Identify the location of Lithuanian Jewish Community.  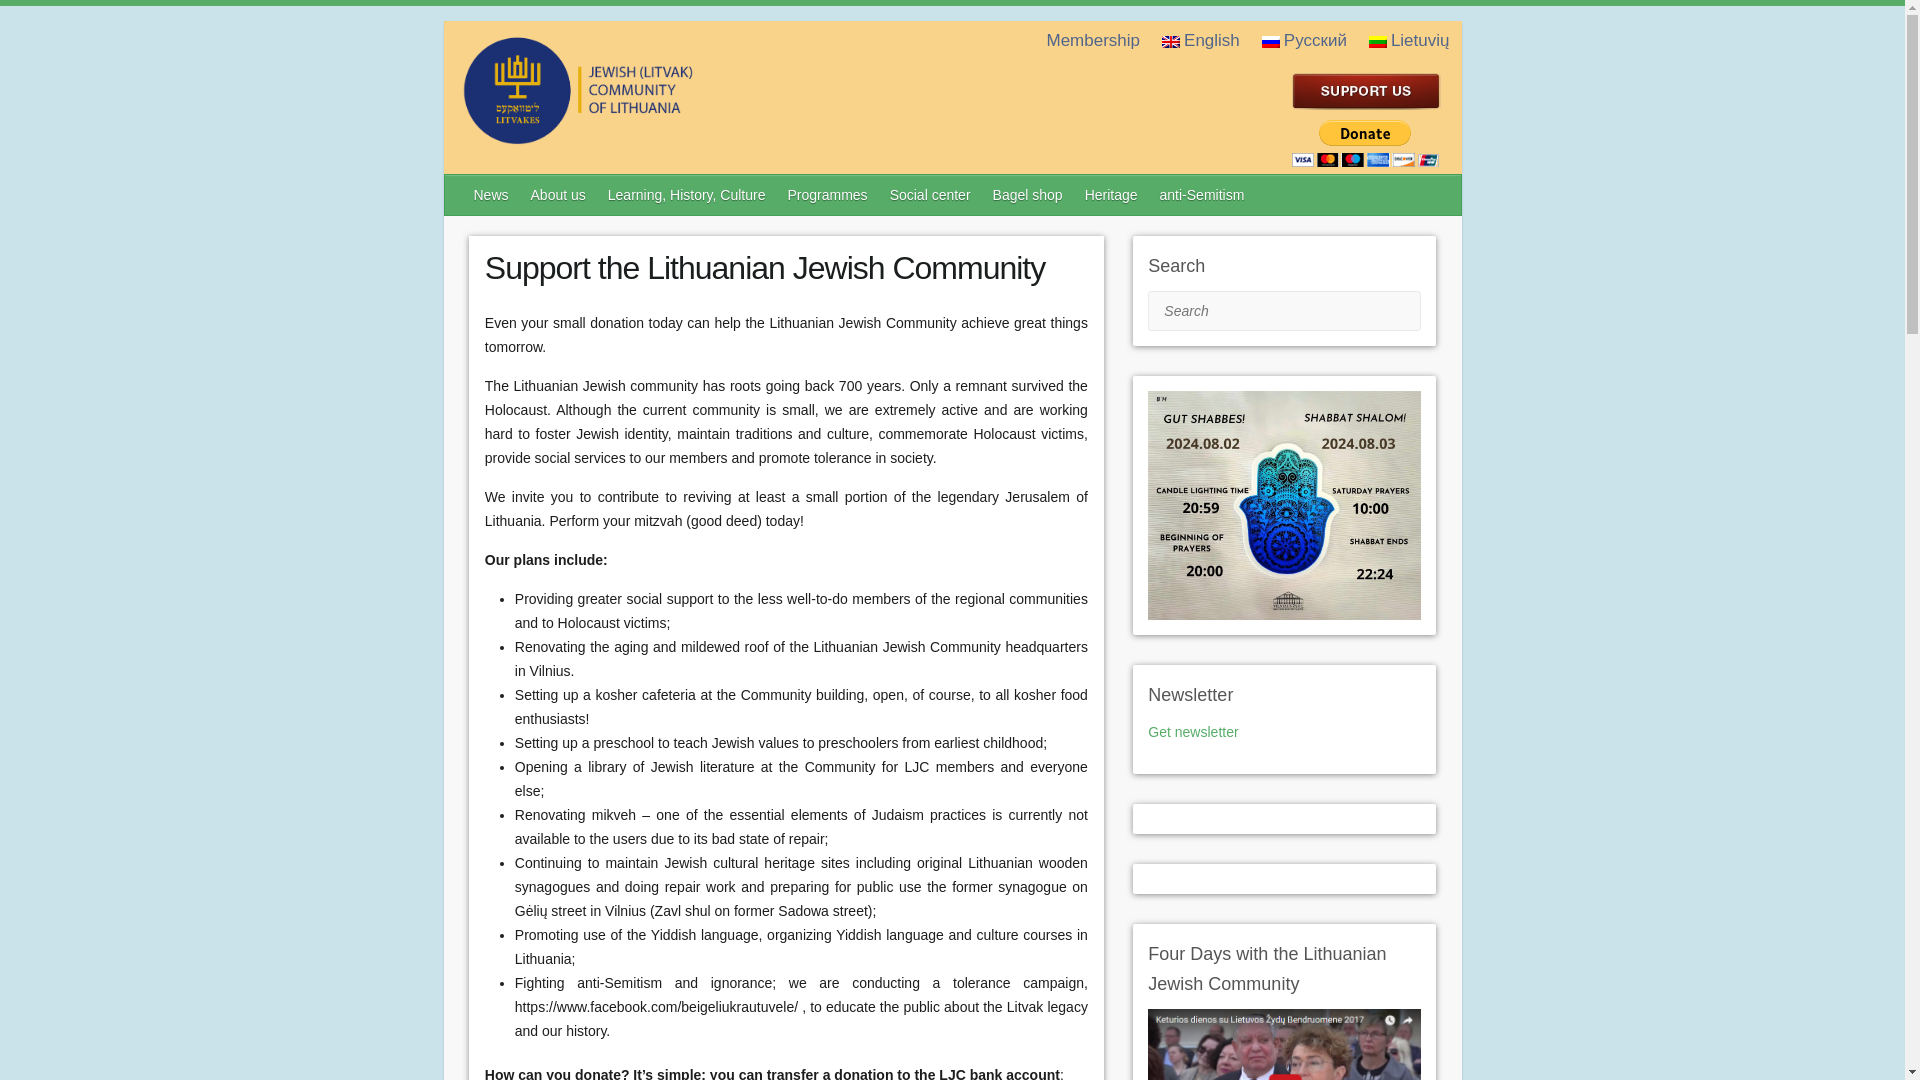
(658, 136).